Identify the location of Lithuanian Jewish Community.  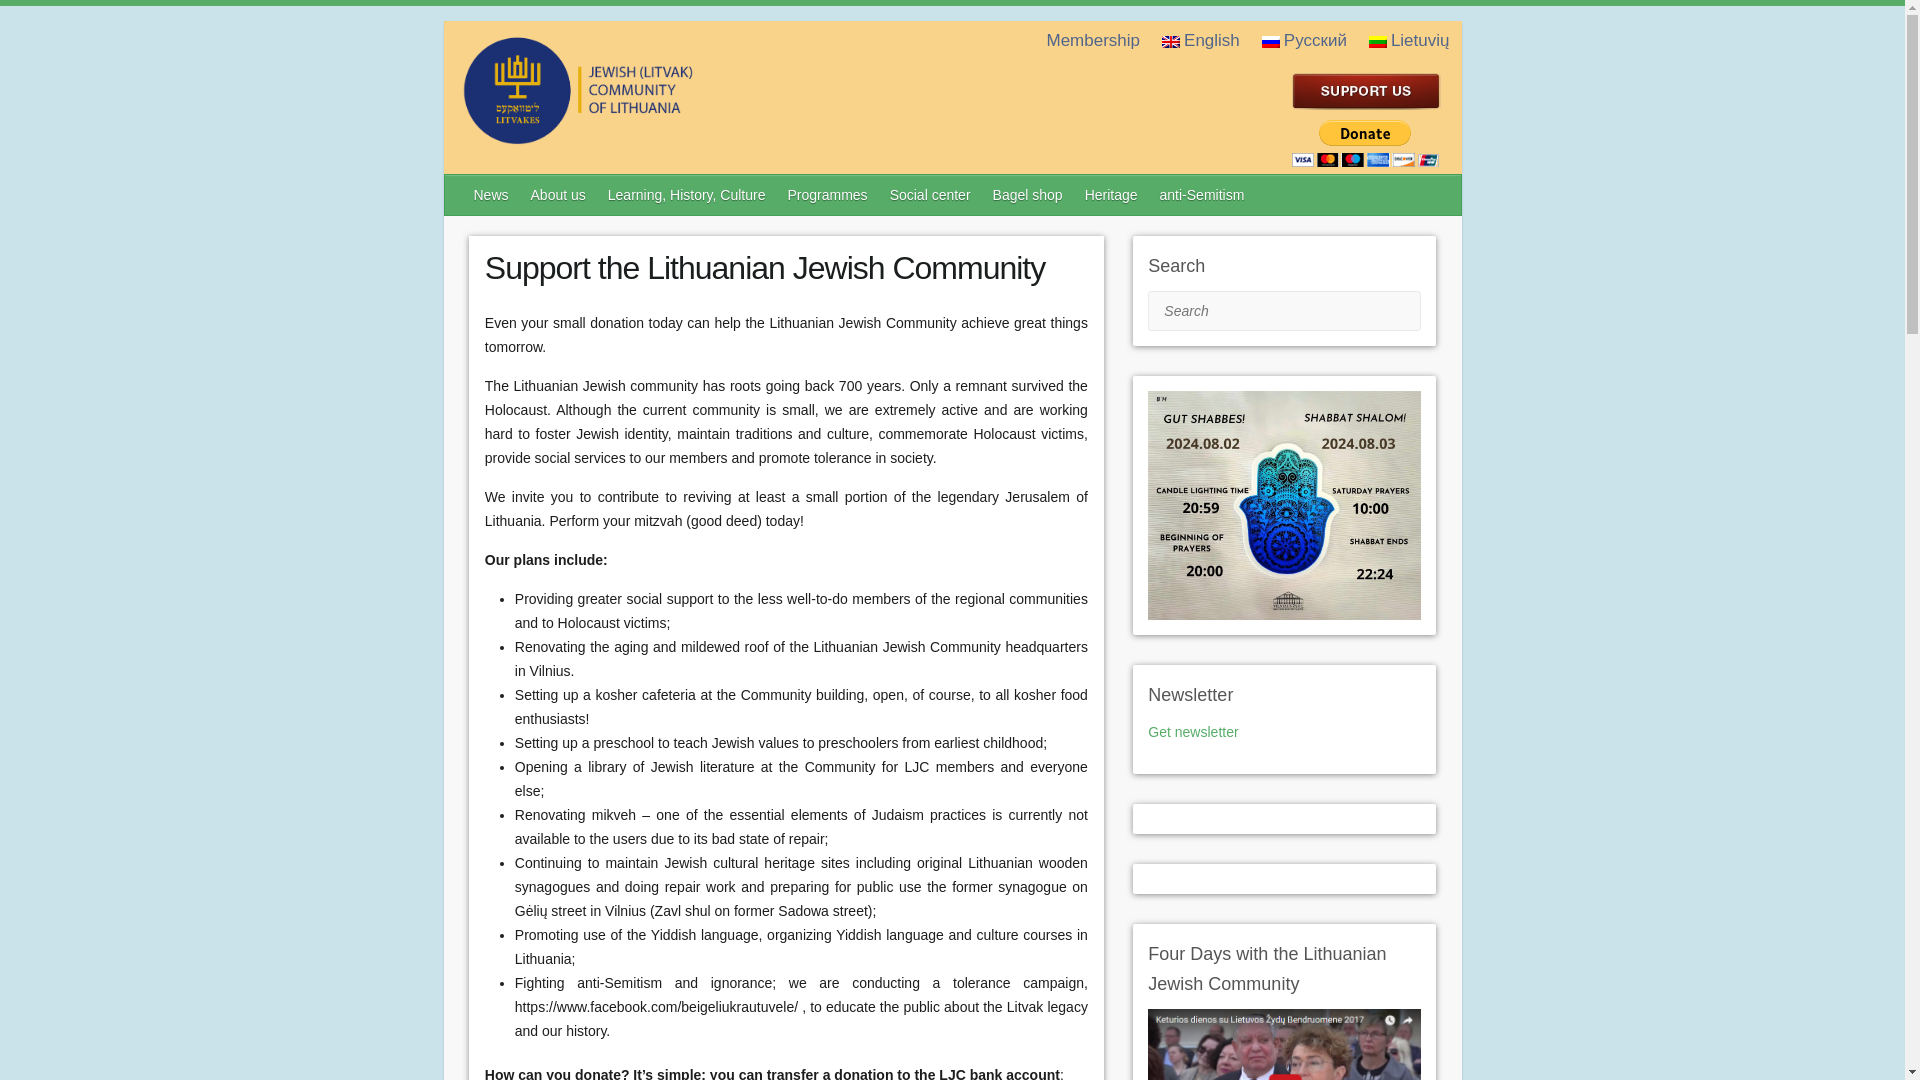
(658, 136).